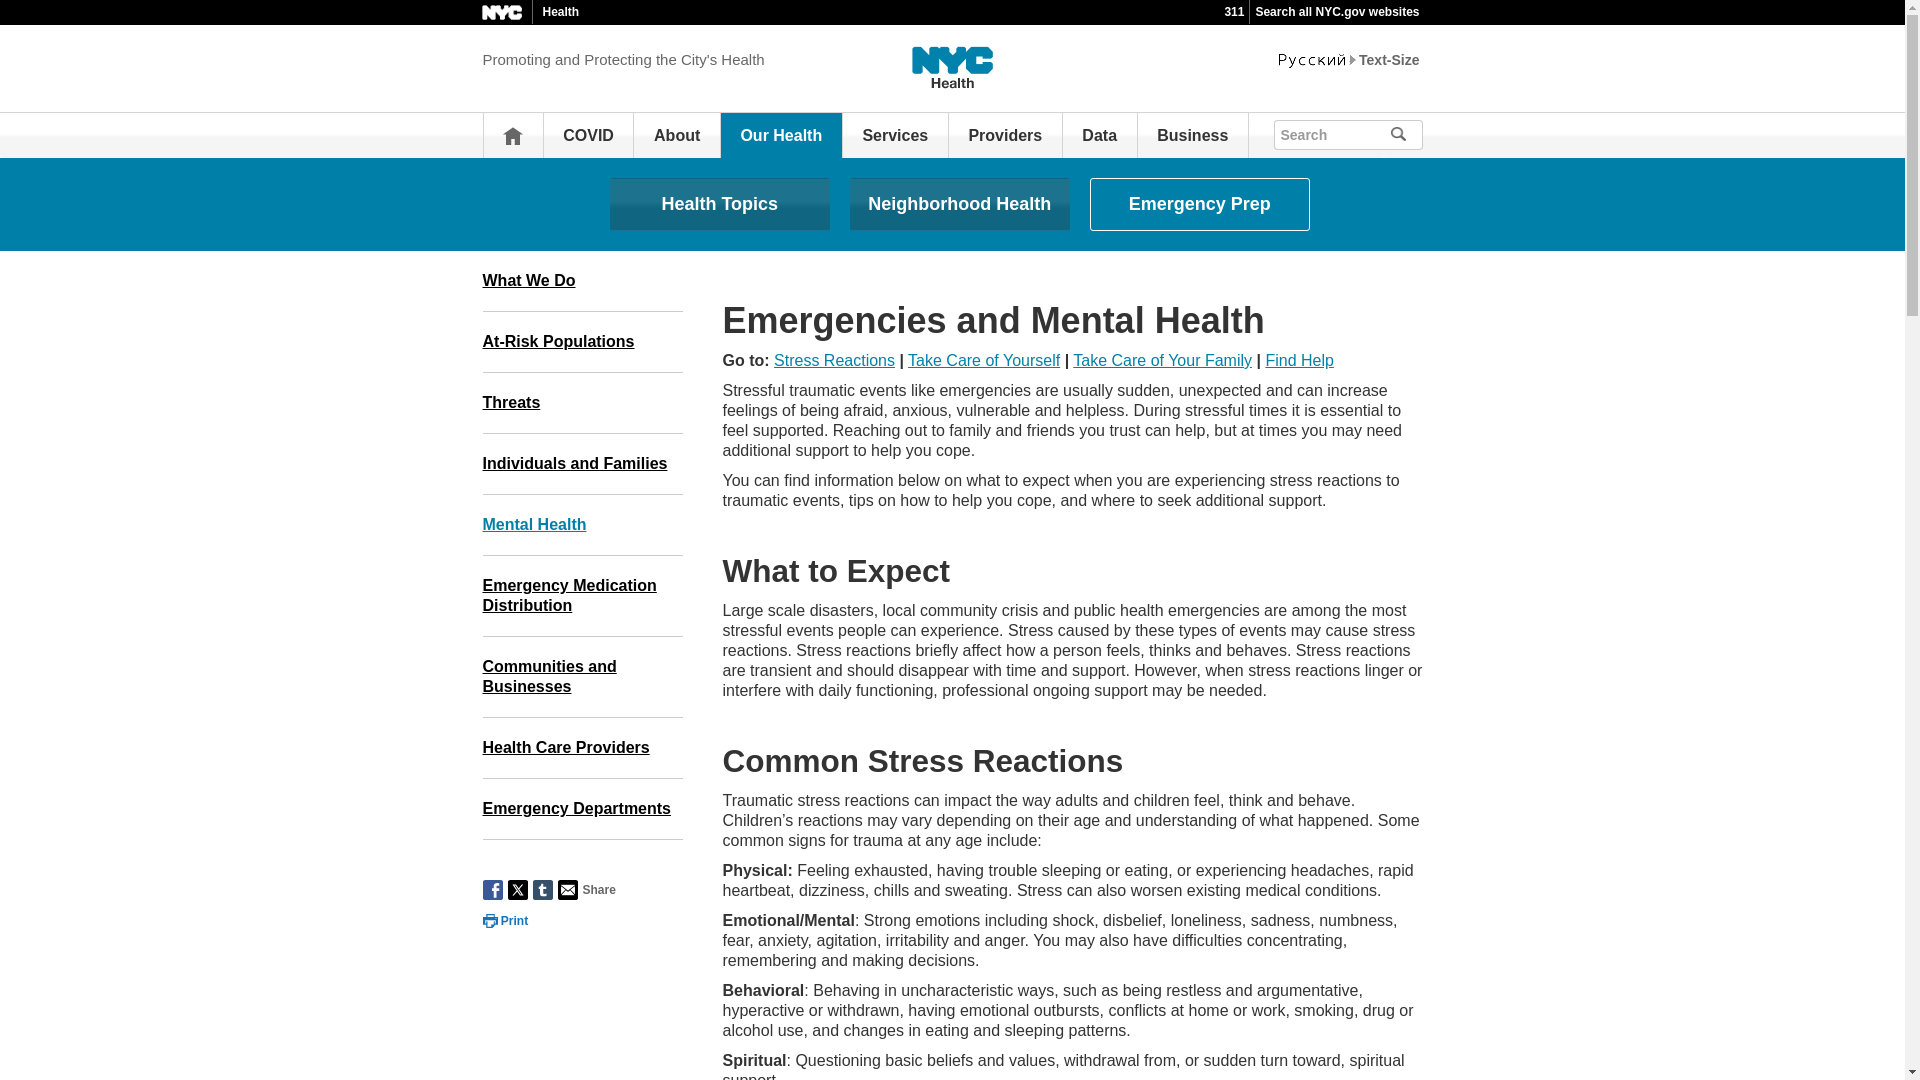 This screenshot has width=1920, height=1080. Describe the element at coordinates (1162, 360) in the screenshot. I see `Take Care of Your Family` at that location.